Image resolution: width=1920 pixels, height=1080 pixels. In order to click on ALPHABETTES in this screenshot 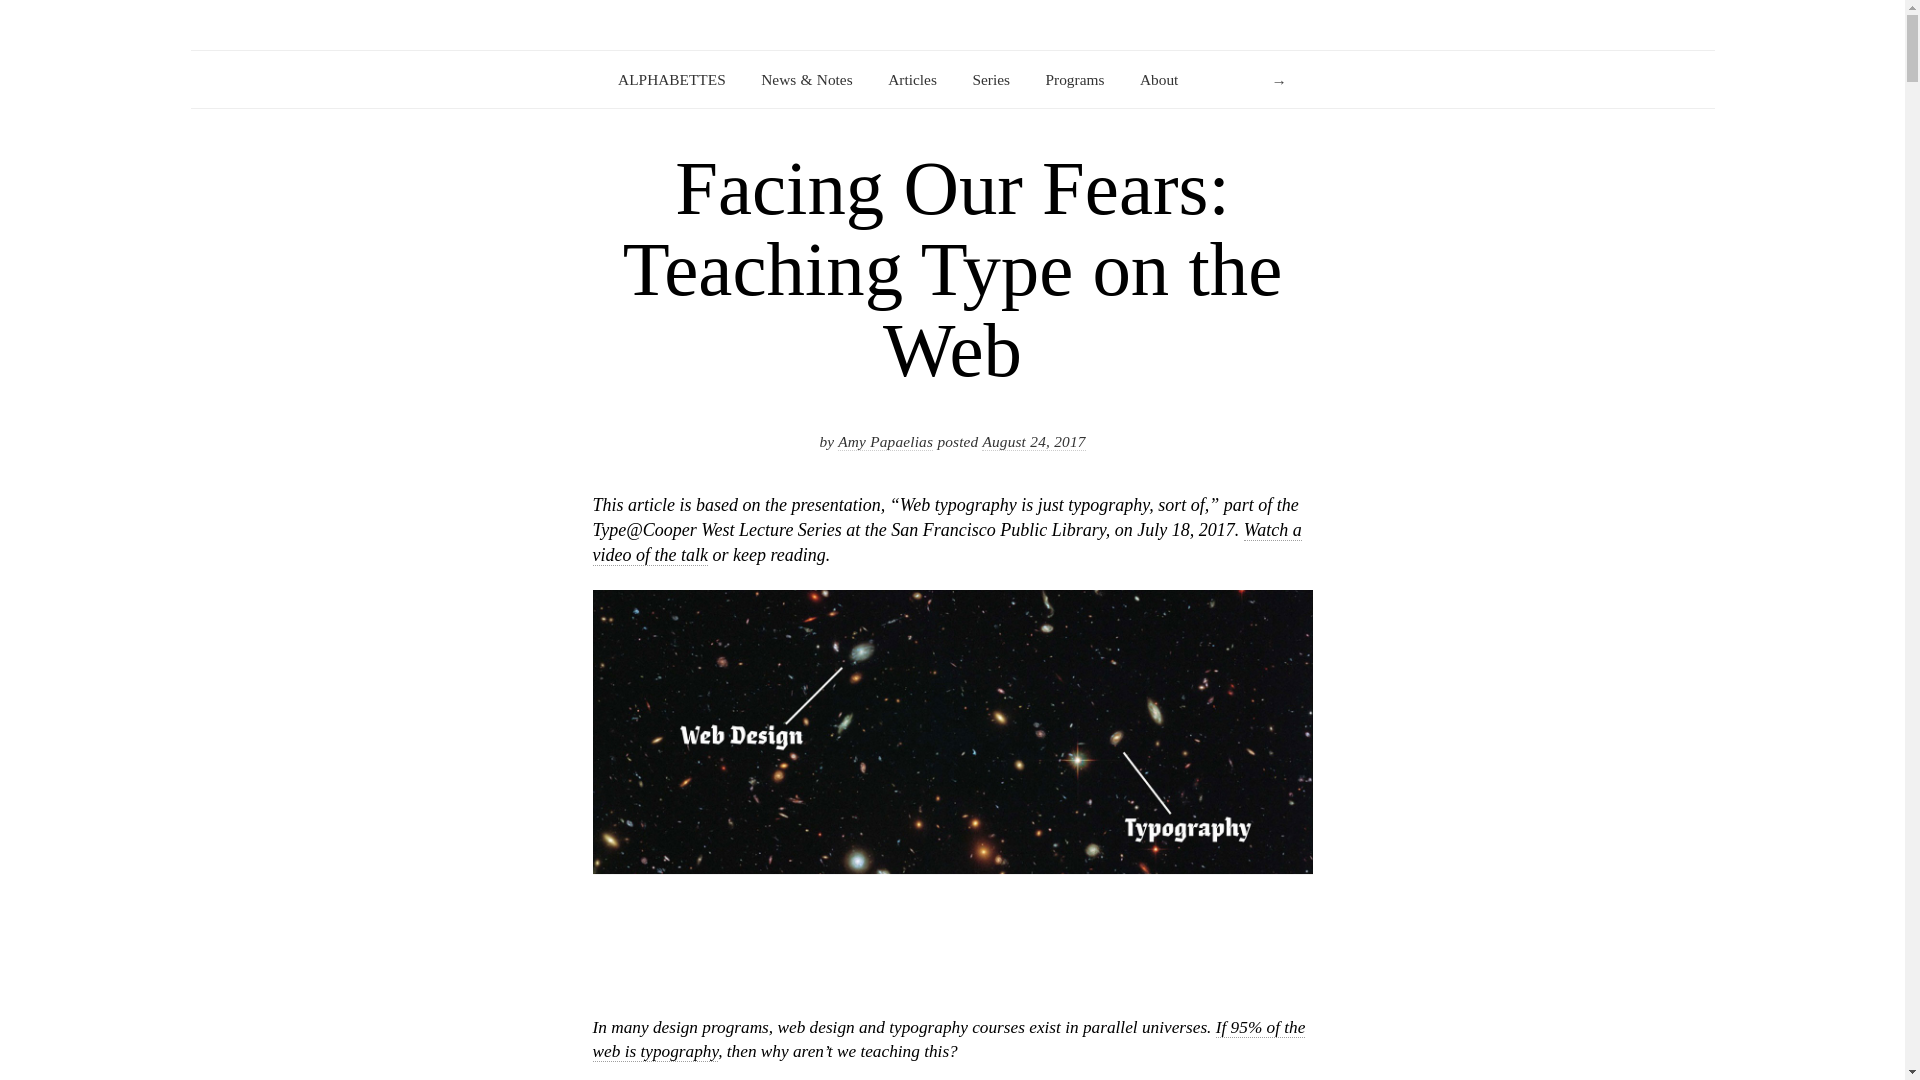, I will do `click(672, 80)`.